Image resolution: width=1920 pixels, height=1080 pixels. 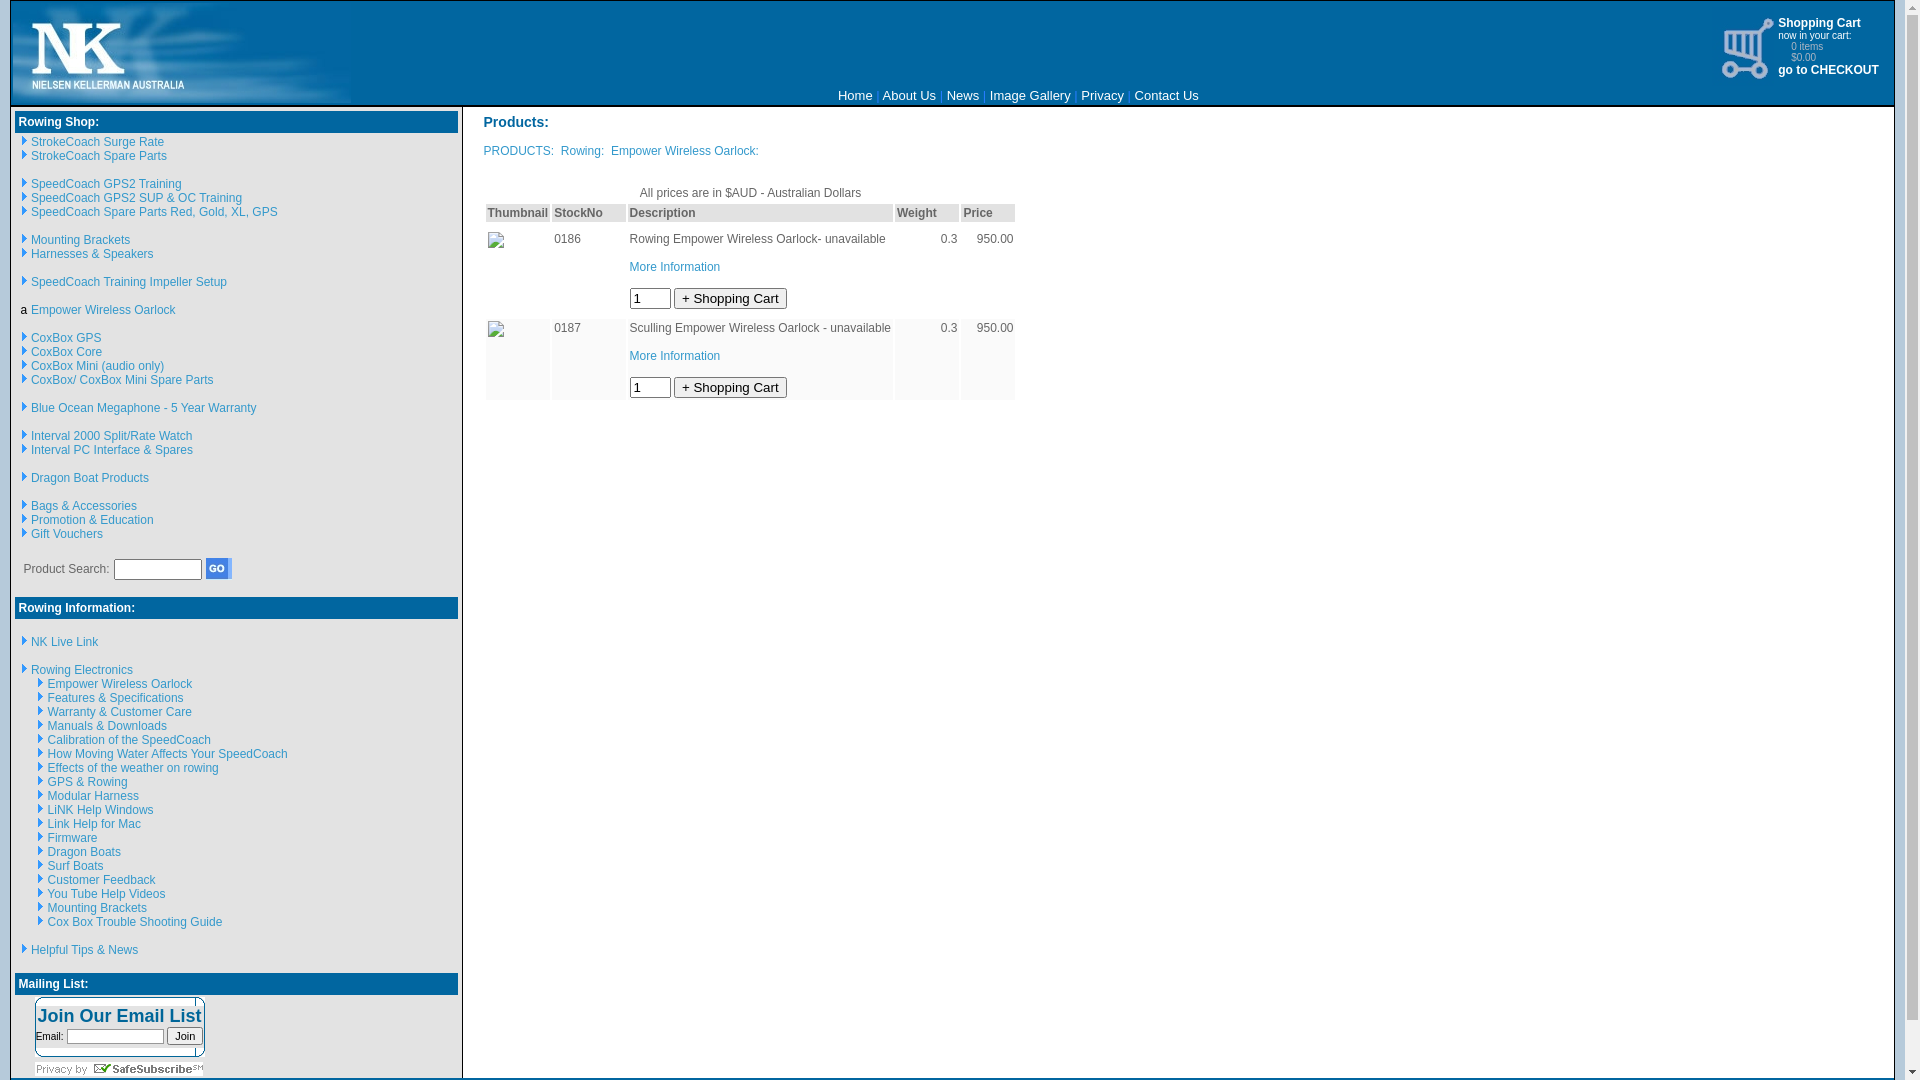 What do you see at coordinates (67, 534) in the screenshot?
I see `Gift Vouchers` at bounding box center [67, 534].